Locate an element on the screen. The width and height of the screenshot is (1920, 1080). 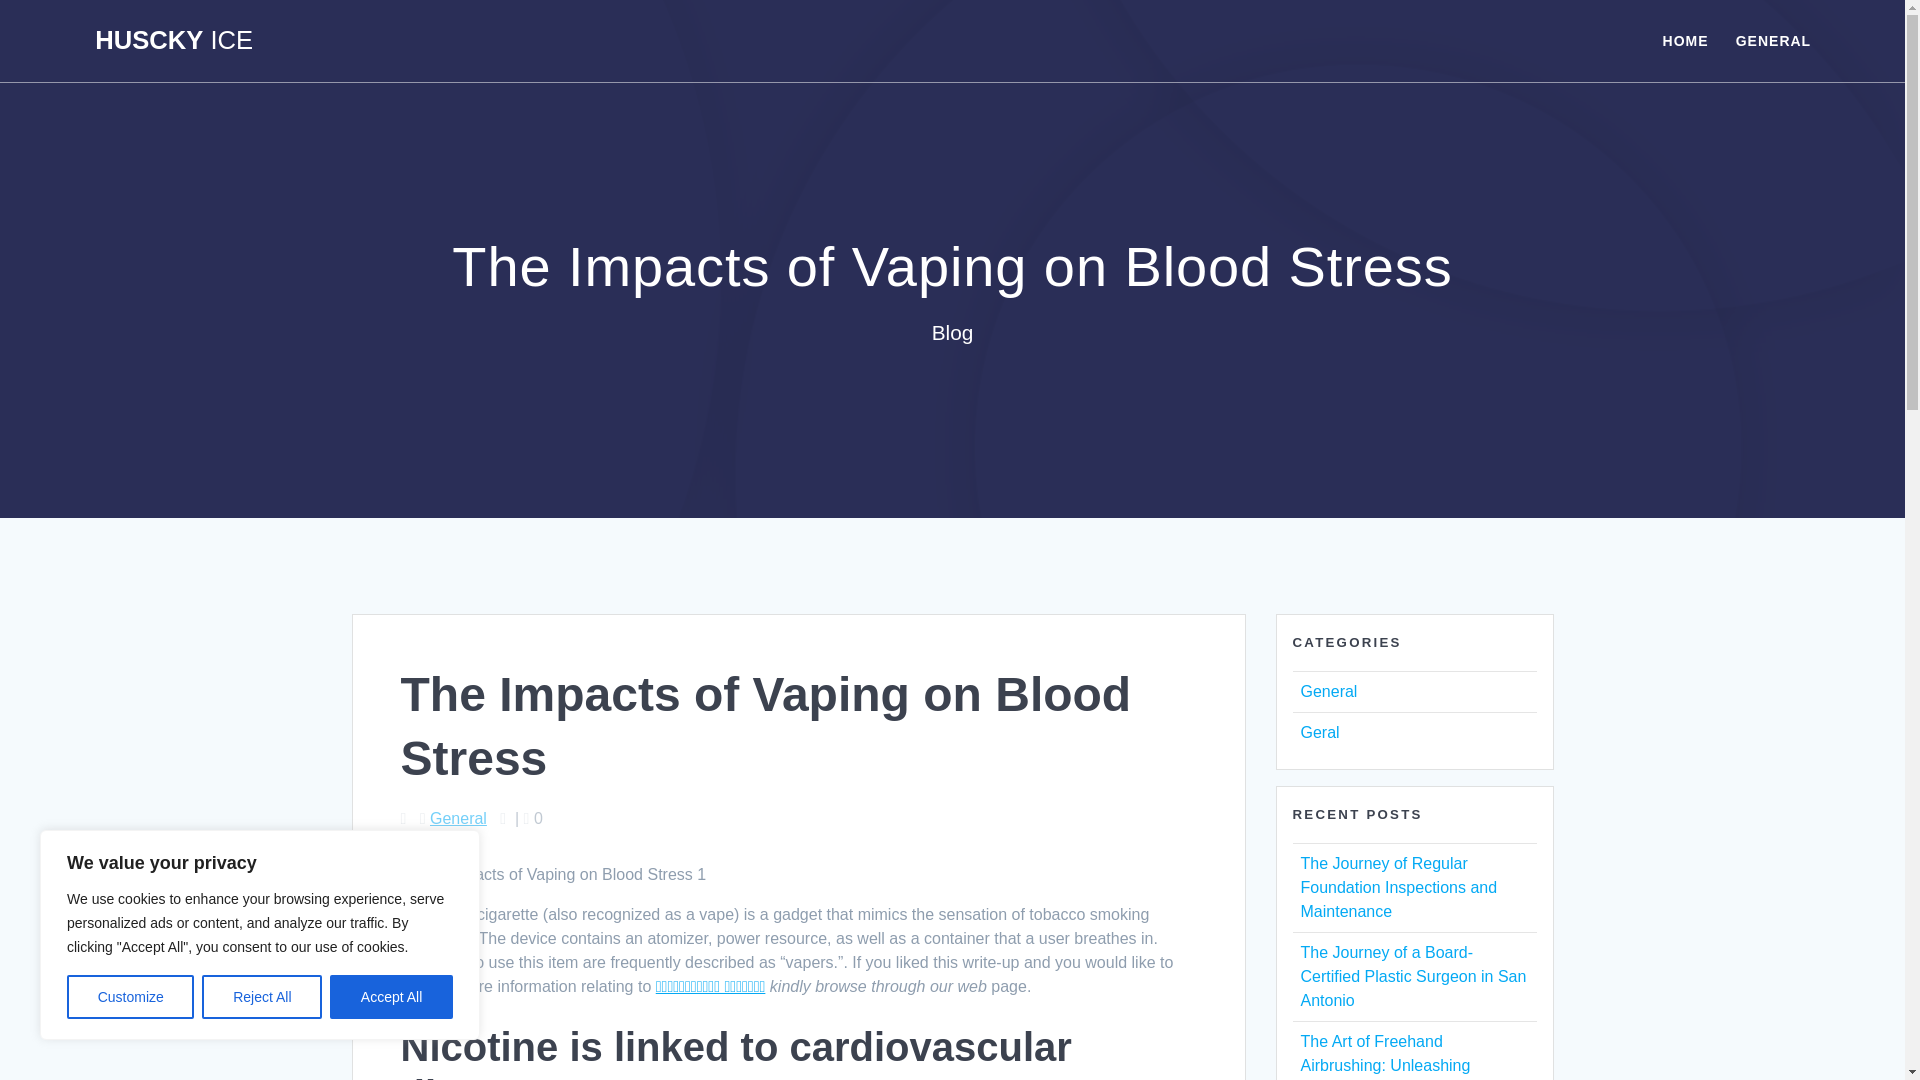
HUSCKY ICE is located at coordinates (174, 41).